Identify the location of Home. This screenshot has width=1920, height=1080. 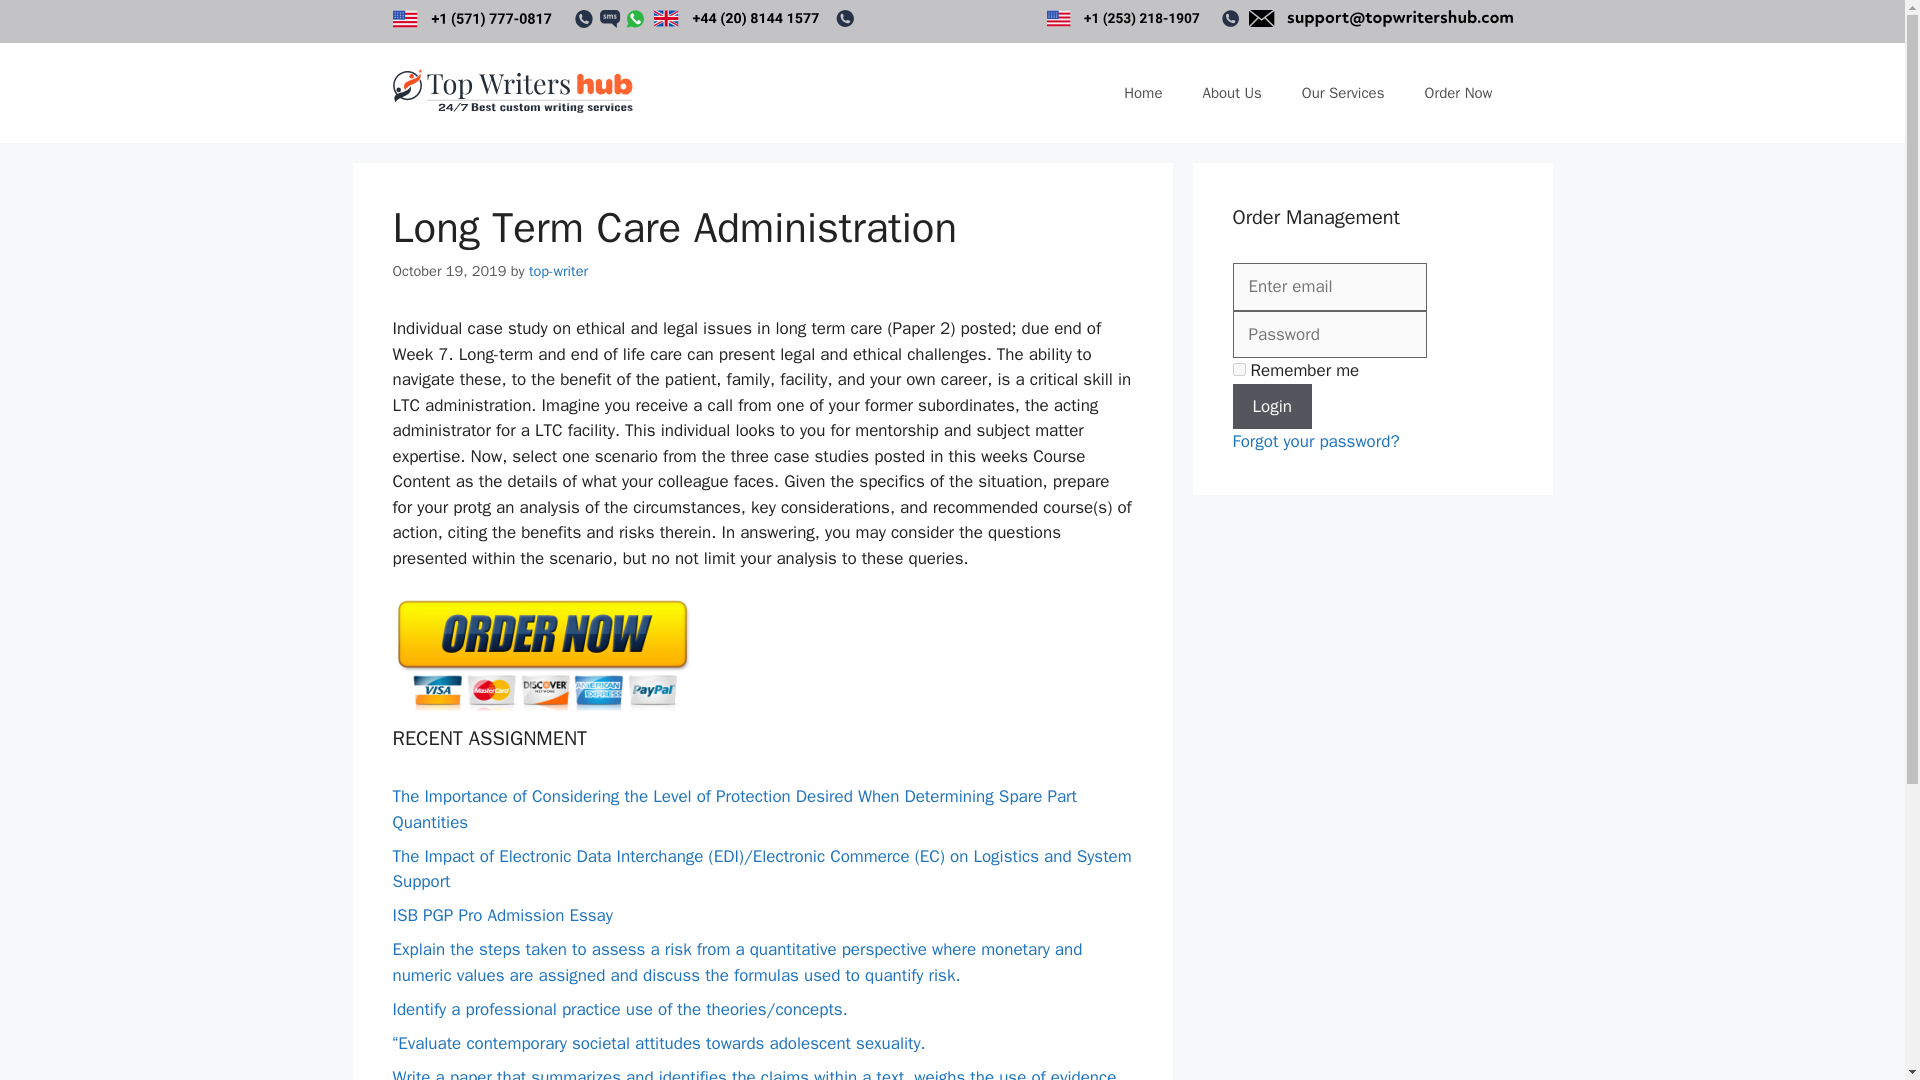
(1143, 92).